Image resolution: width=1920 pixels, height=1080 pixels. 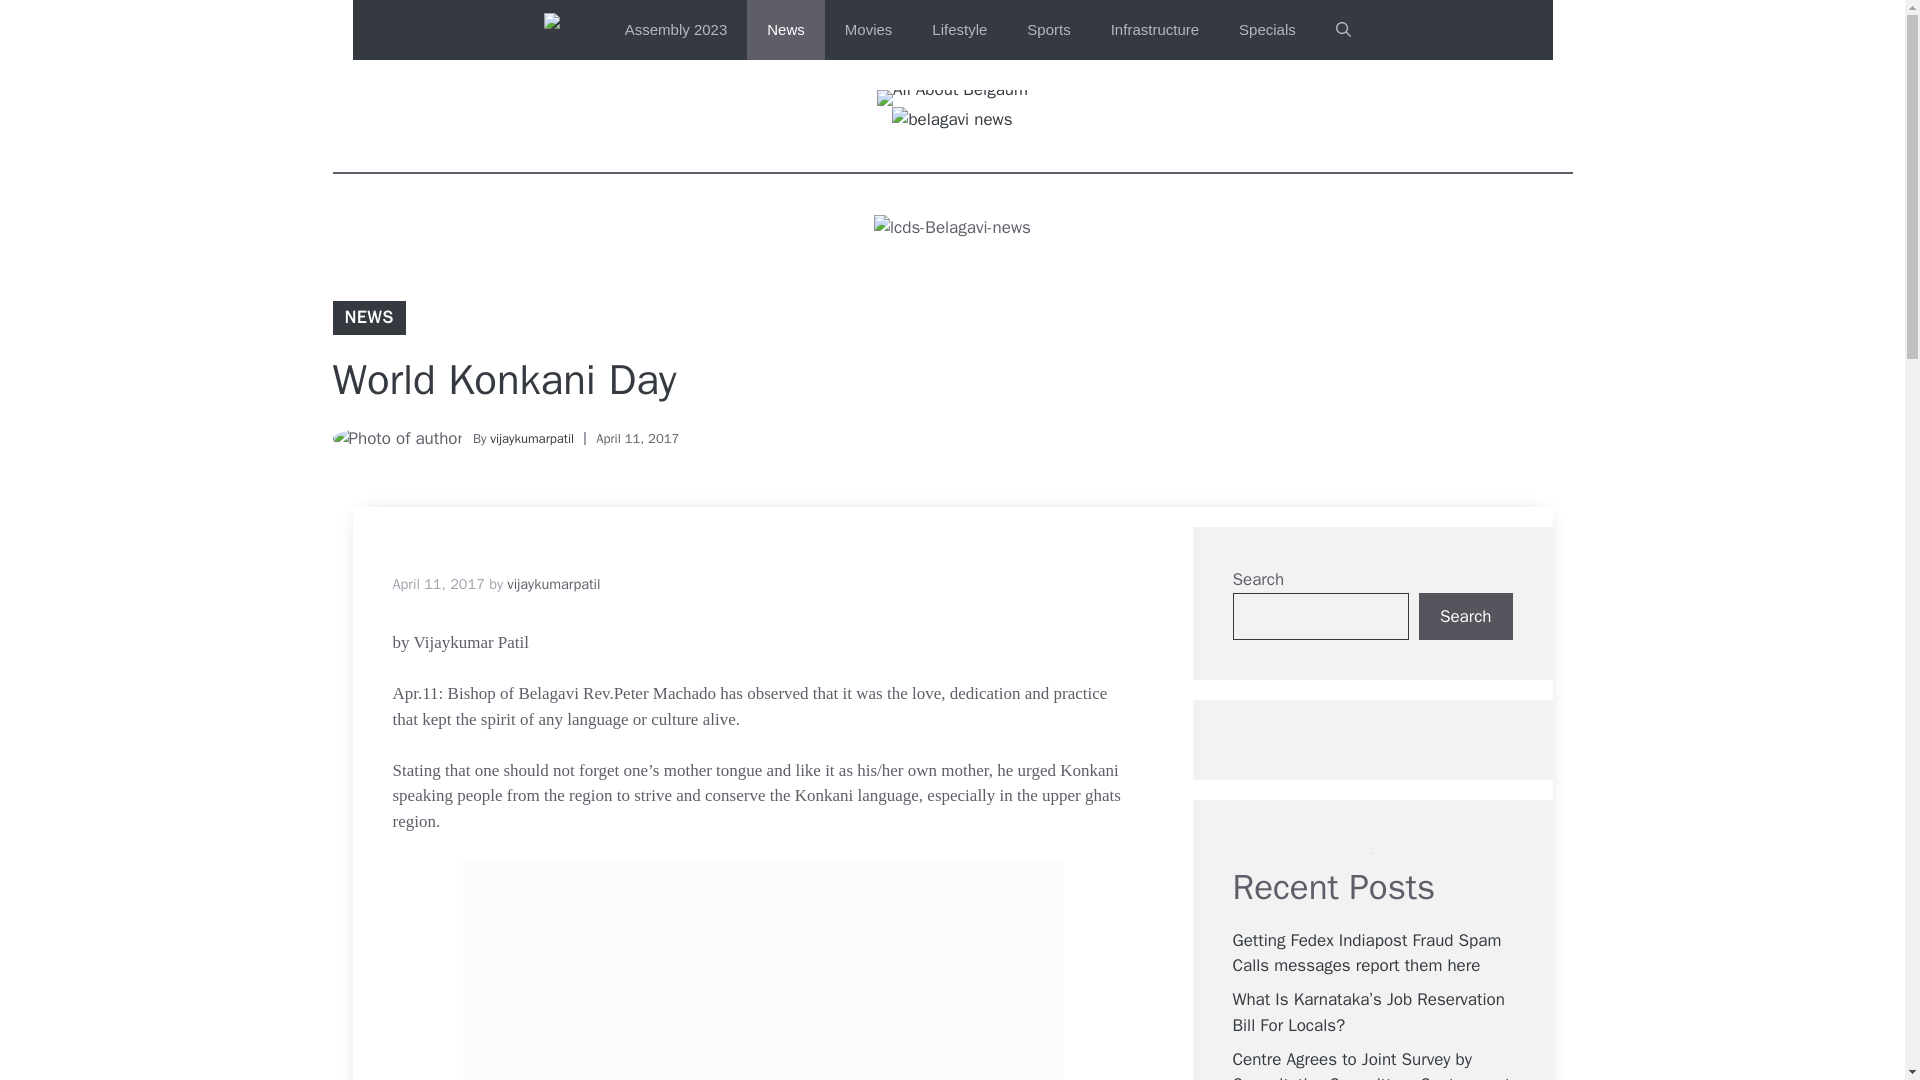 I want to click on Assembly 2023, so click(x=676, y=30).